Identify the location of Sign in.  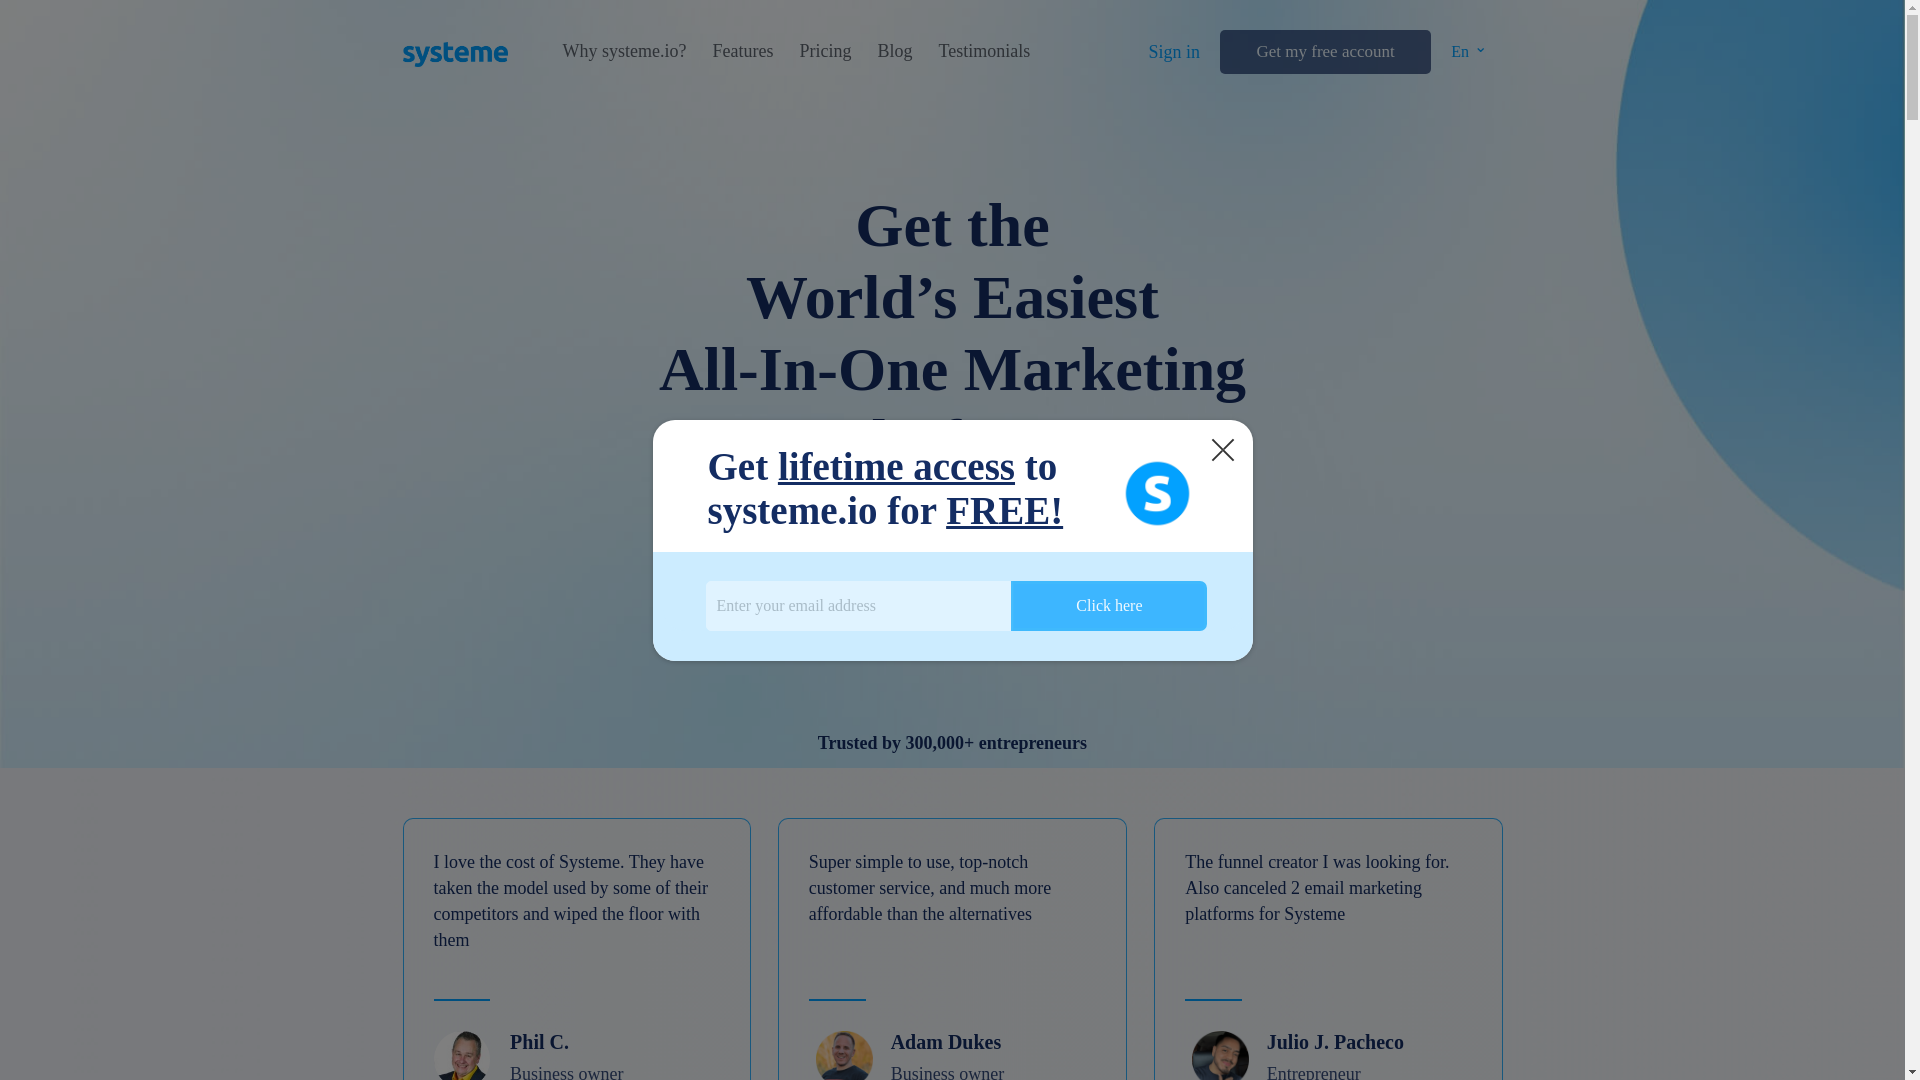
(1174, 52).